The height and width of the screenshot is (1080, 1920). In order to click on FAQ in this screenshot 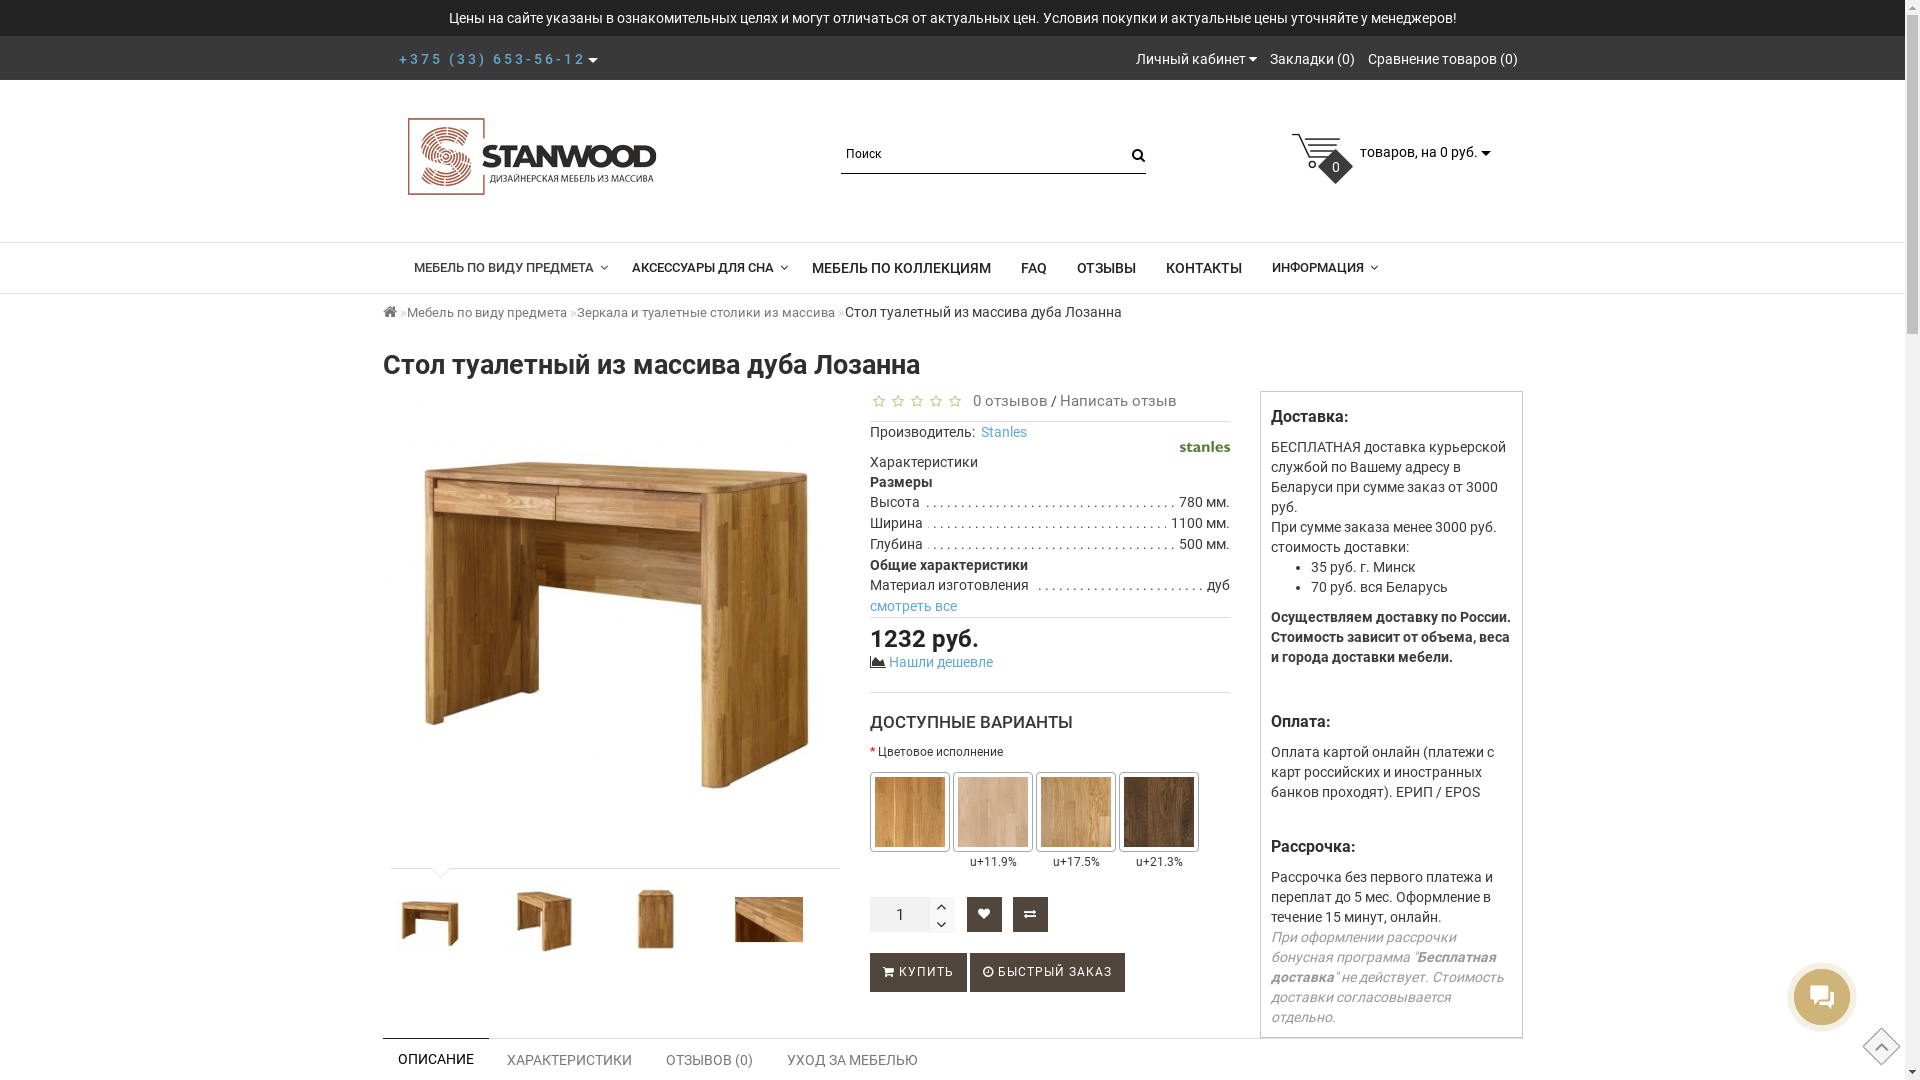, I will do `click(1034, 268)`.